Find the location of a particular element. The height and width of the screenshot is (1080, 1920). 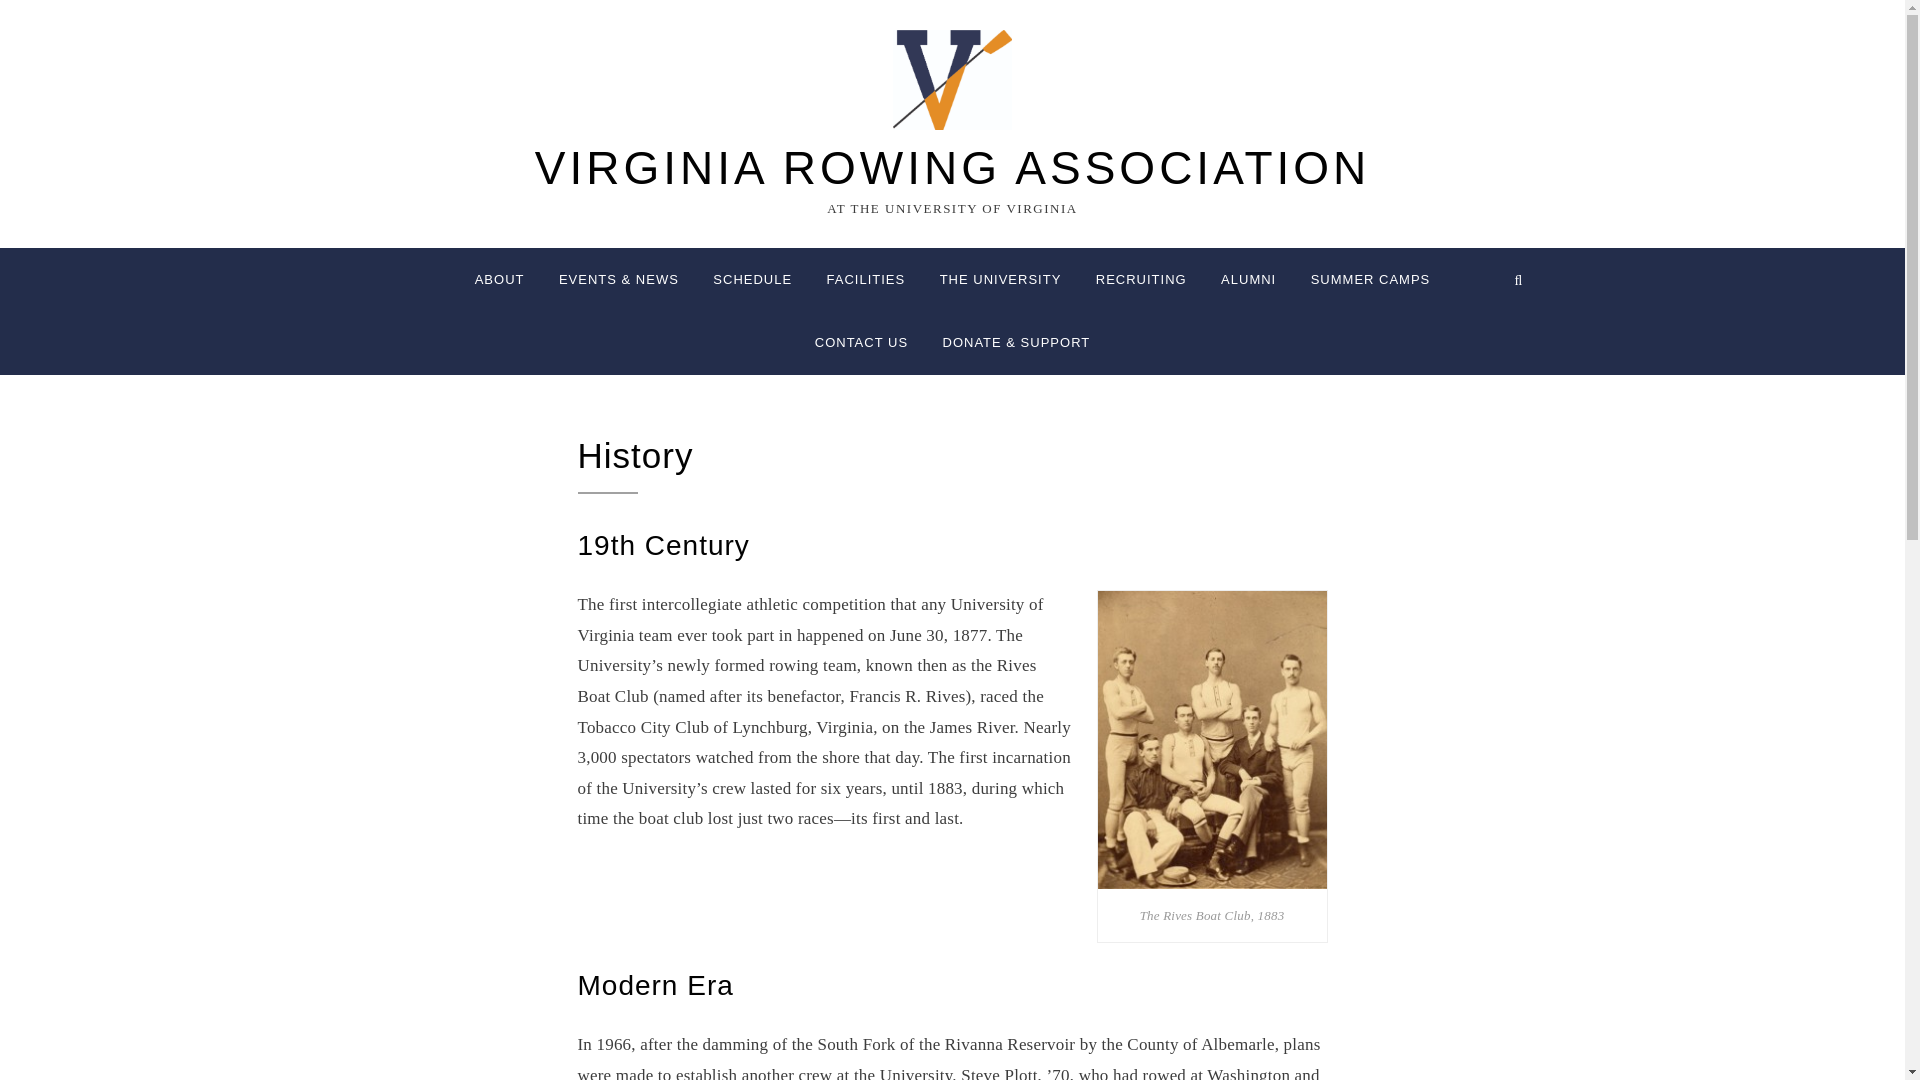

ABOUT is located at coordinates (500, 280).